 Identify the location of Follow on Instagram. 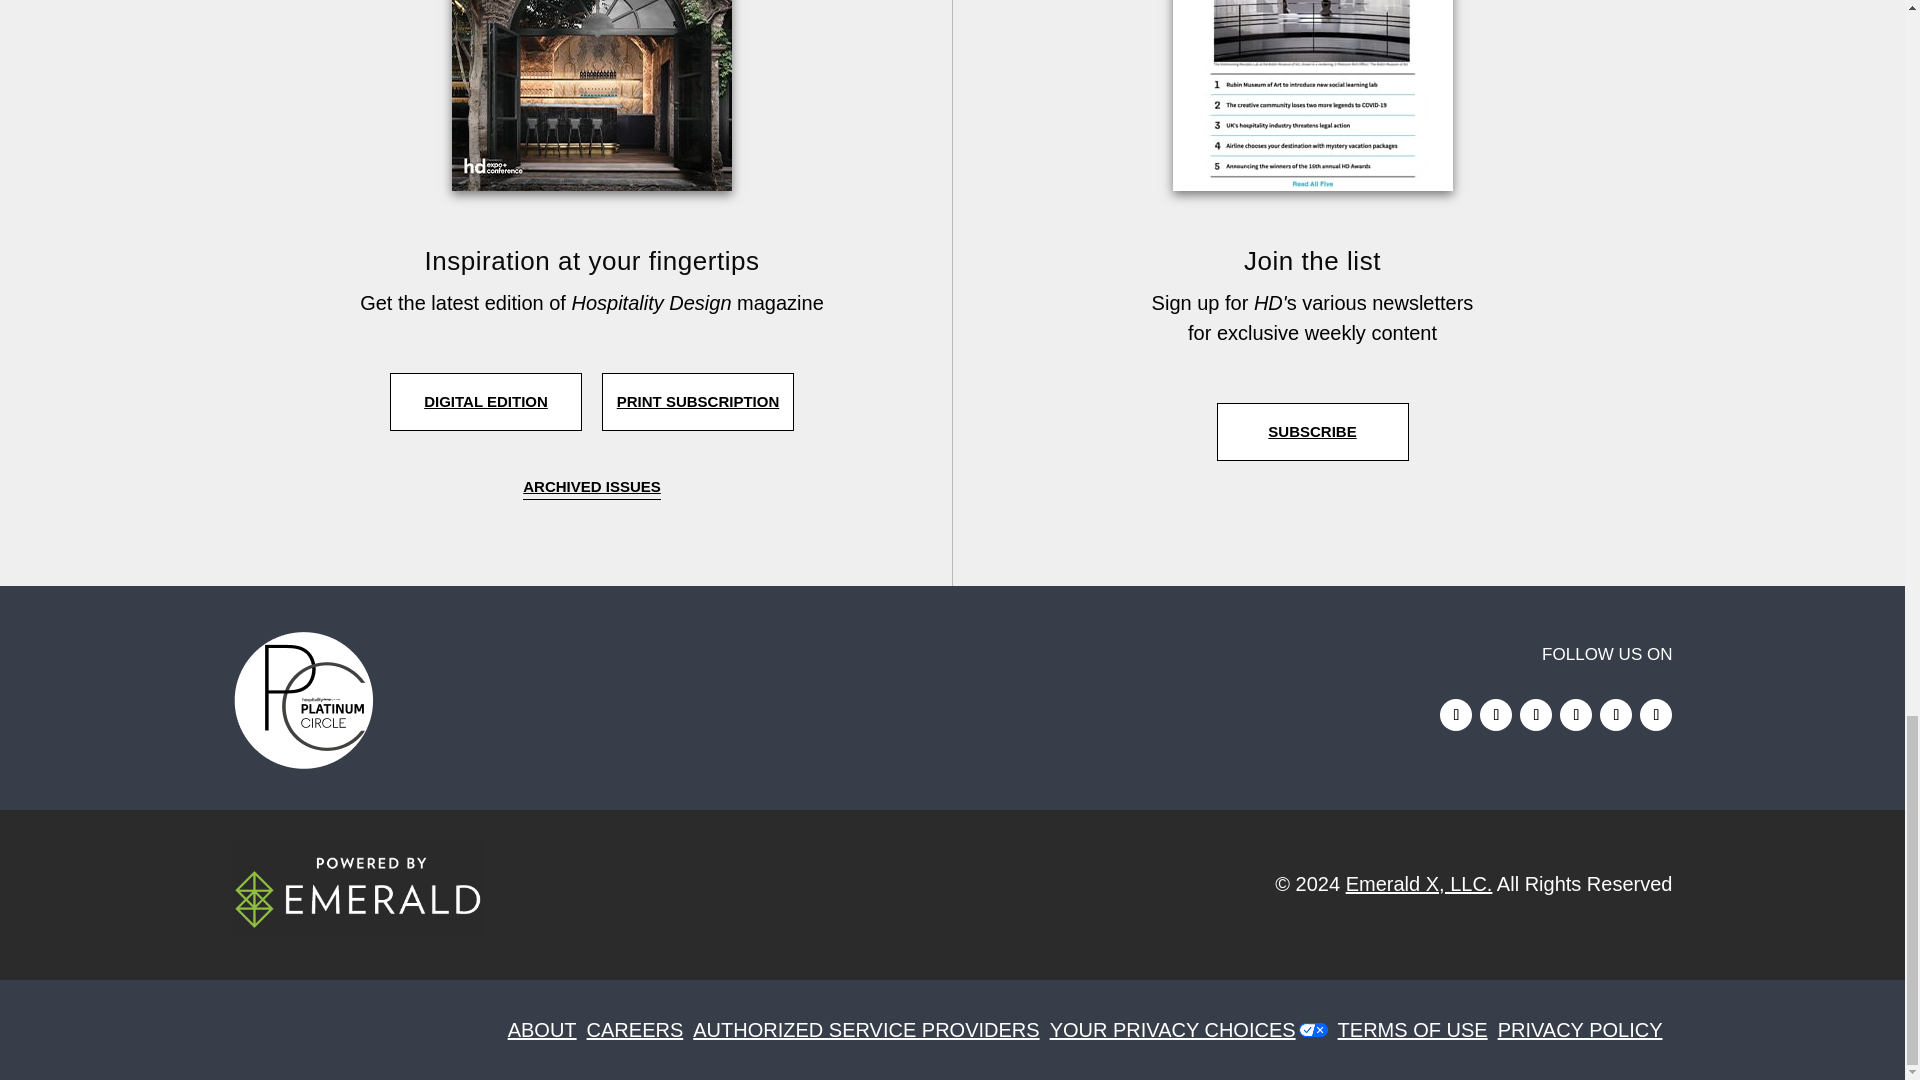
(1456, 714).